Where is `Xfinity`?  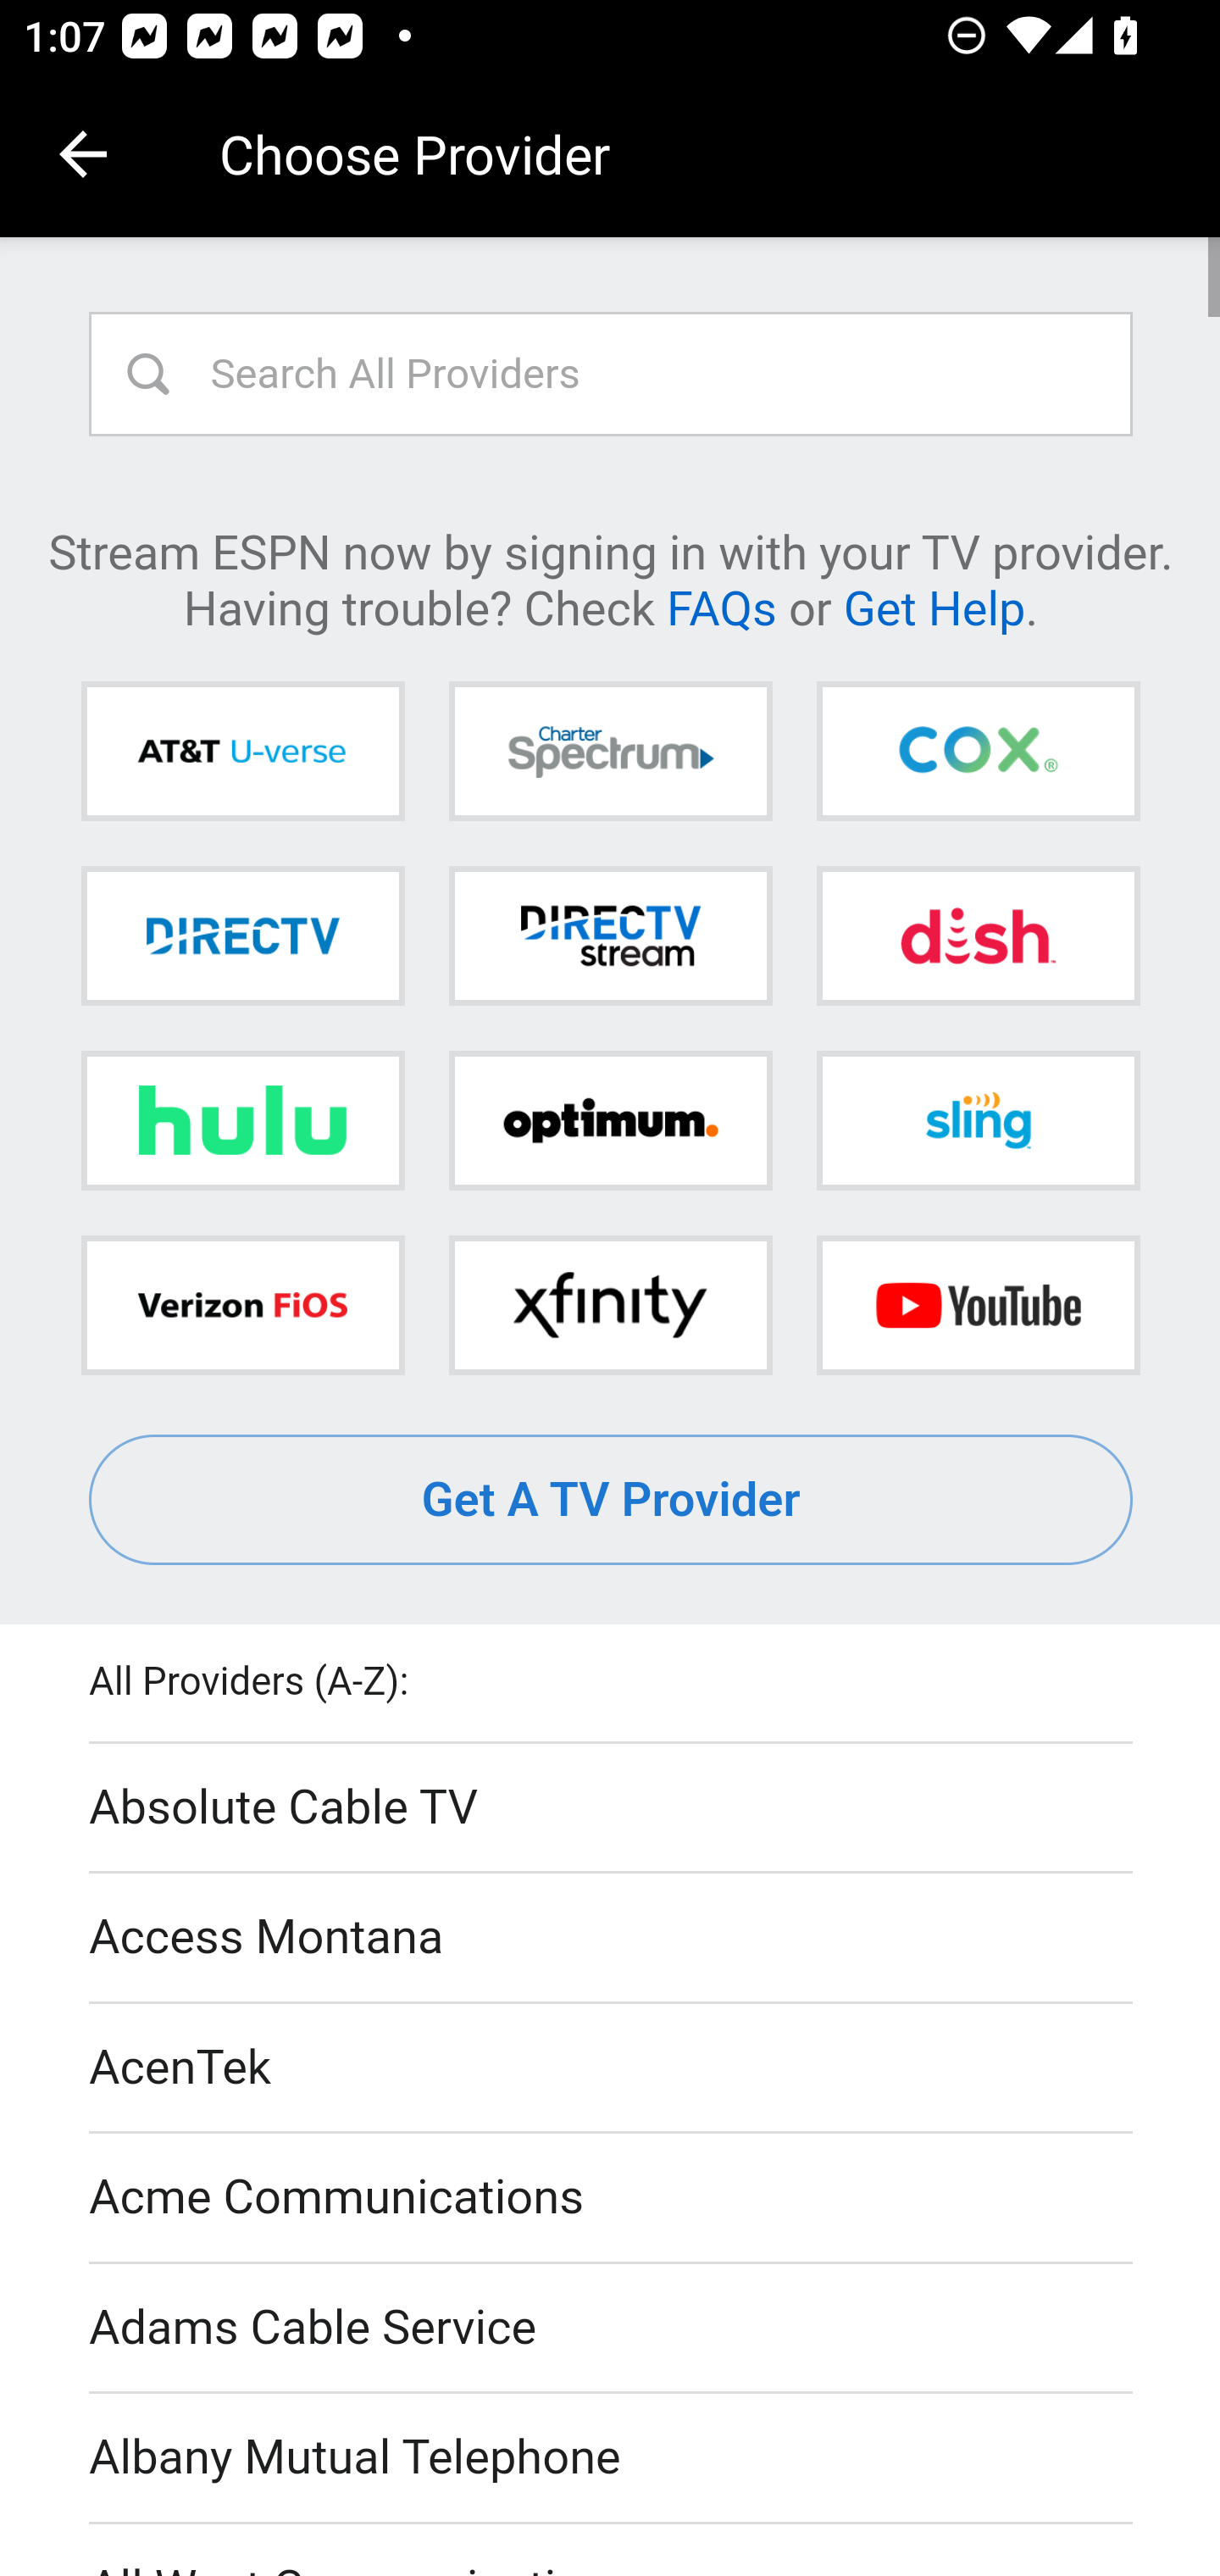
Xfinity is located at coordinates (610, 1305).